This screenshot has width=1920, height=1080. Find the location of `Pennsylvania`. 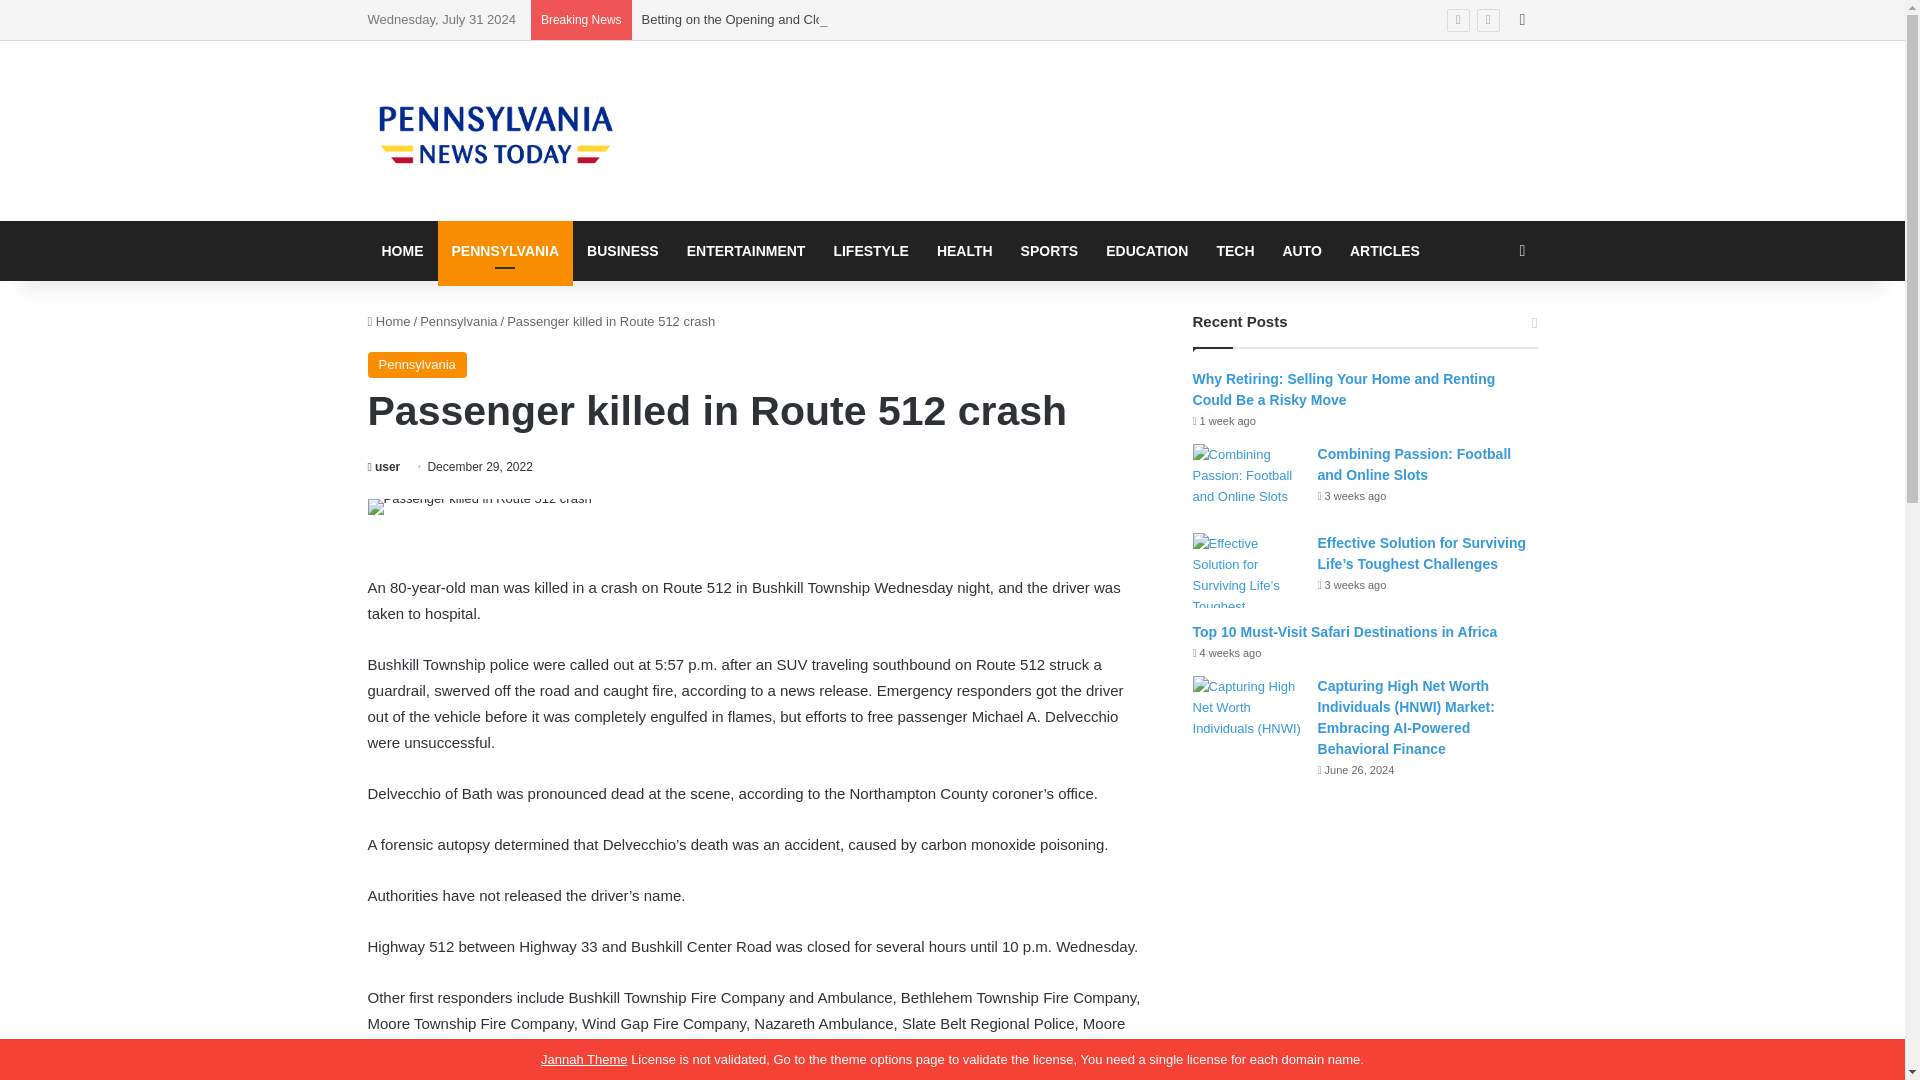

Pennsylvania is located at coordinates (458, 322).